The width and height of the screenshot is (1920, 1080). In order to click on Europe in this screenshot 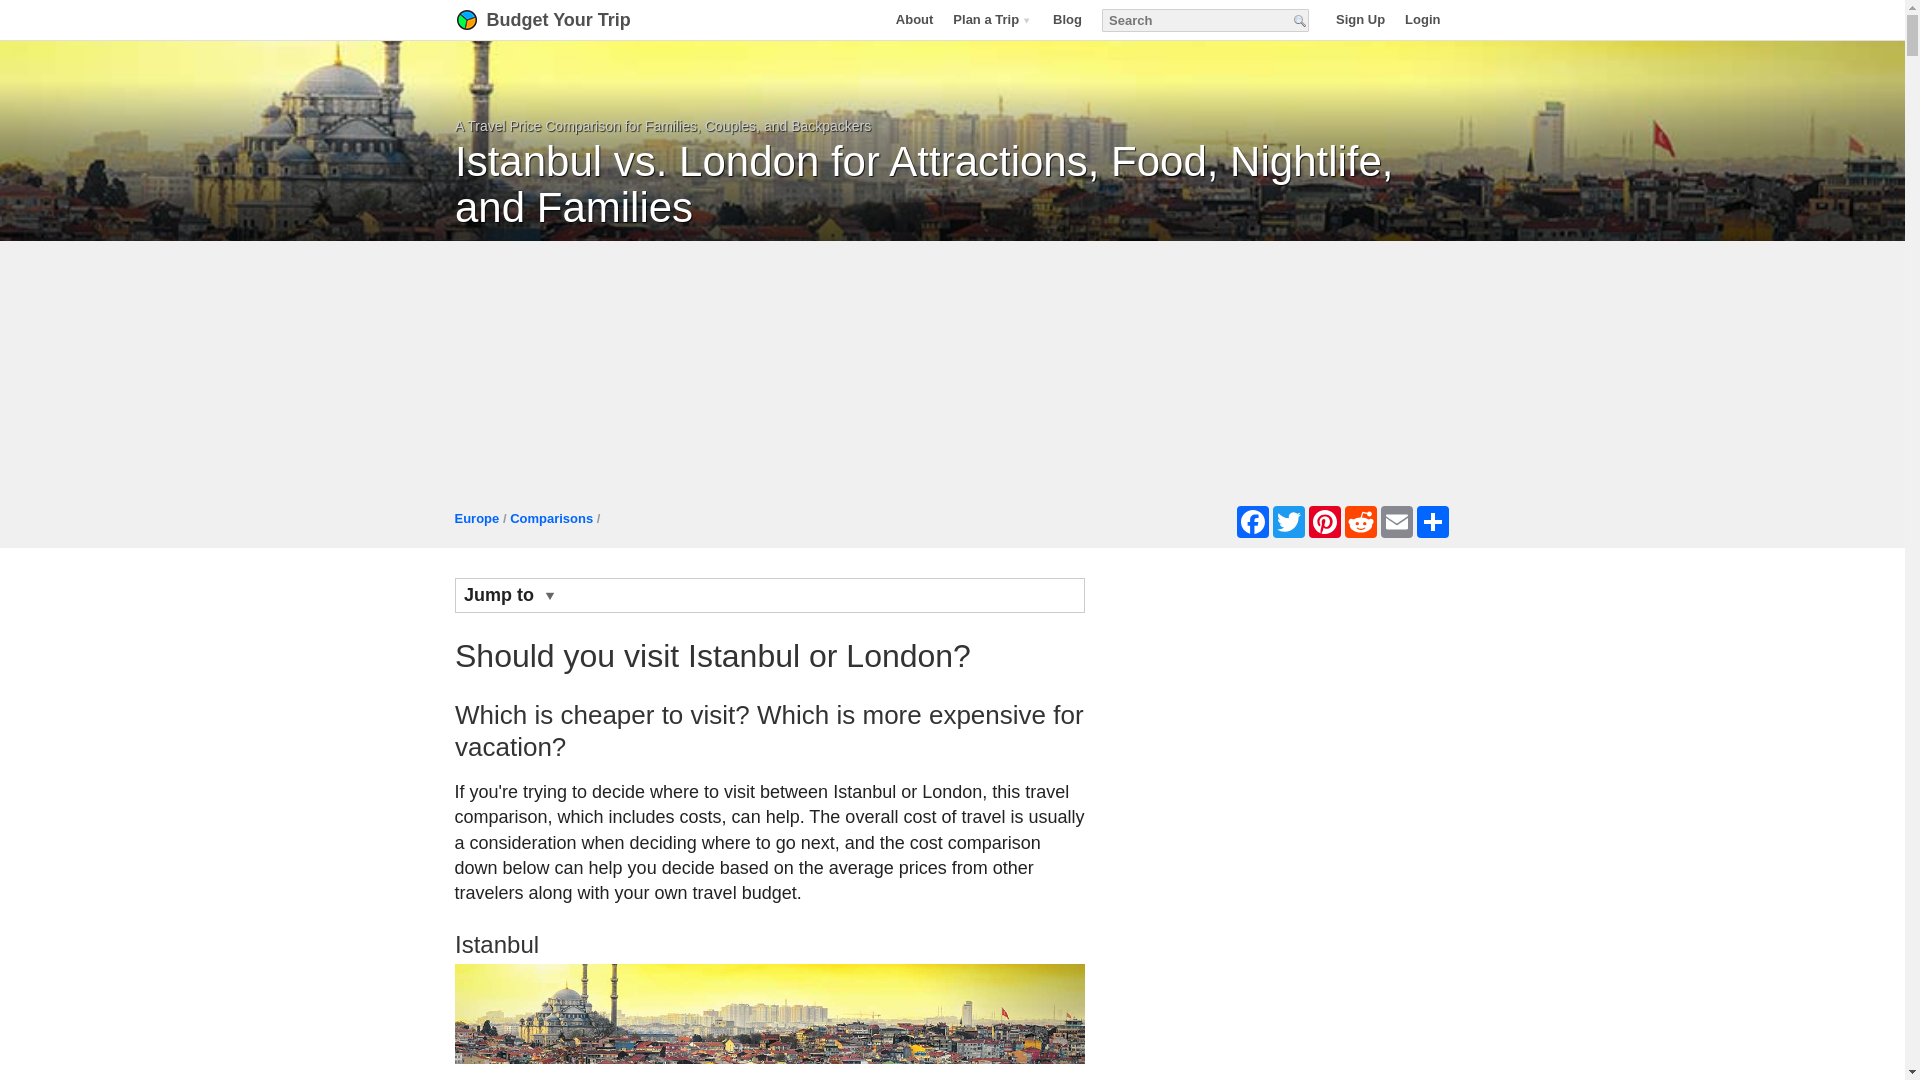, I will do `click(476, 518)`.